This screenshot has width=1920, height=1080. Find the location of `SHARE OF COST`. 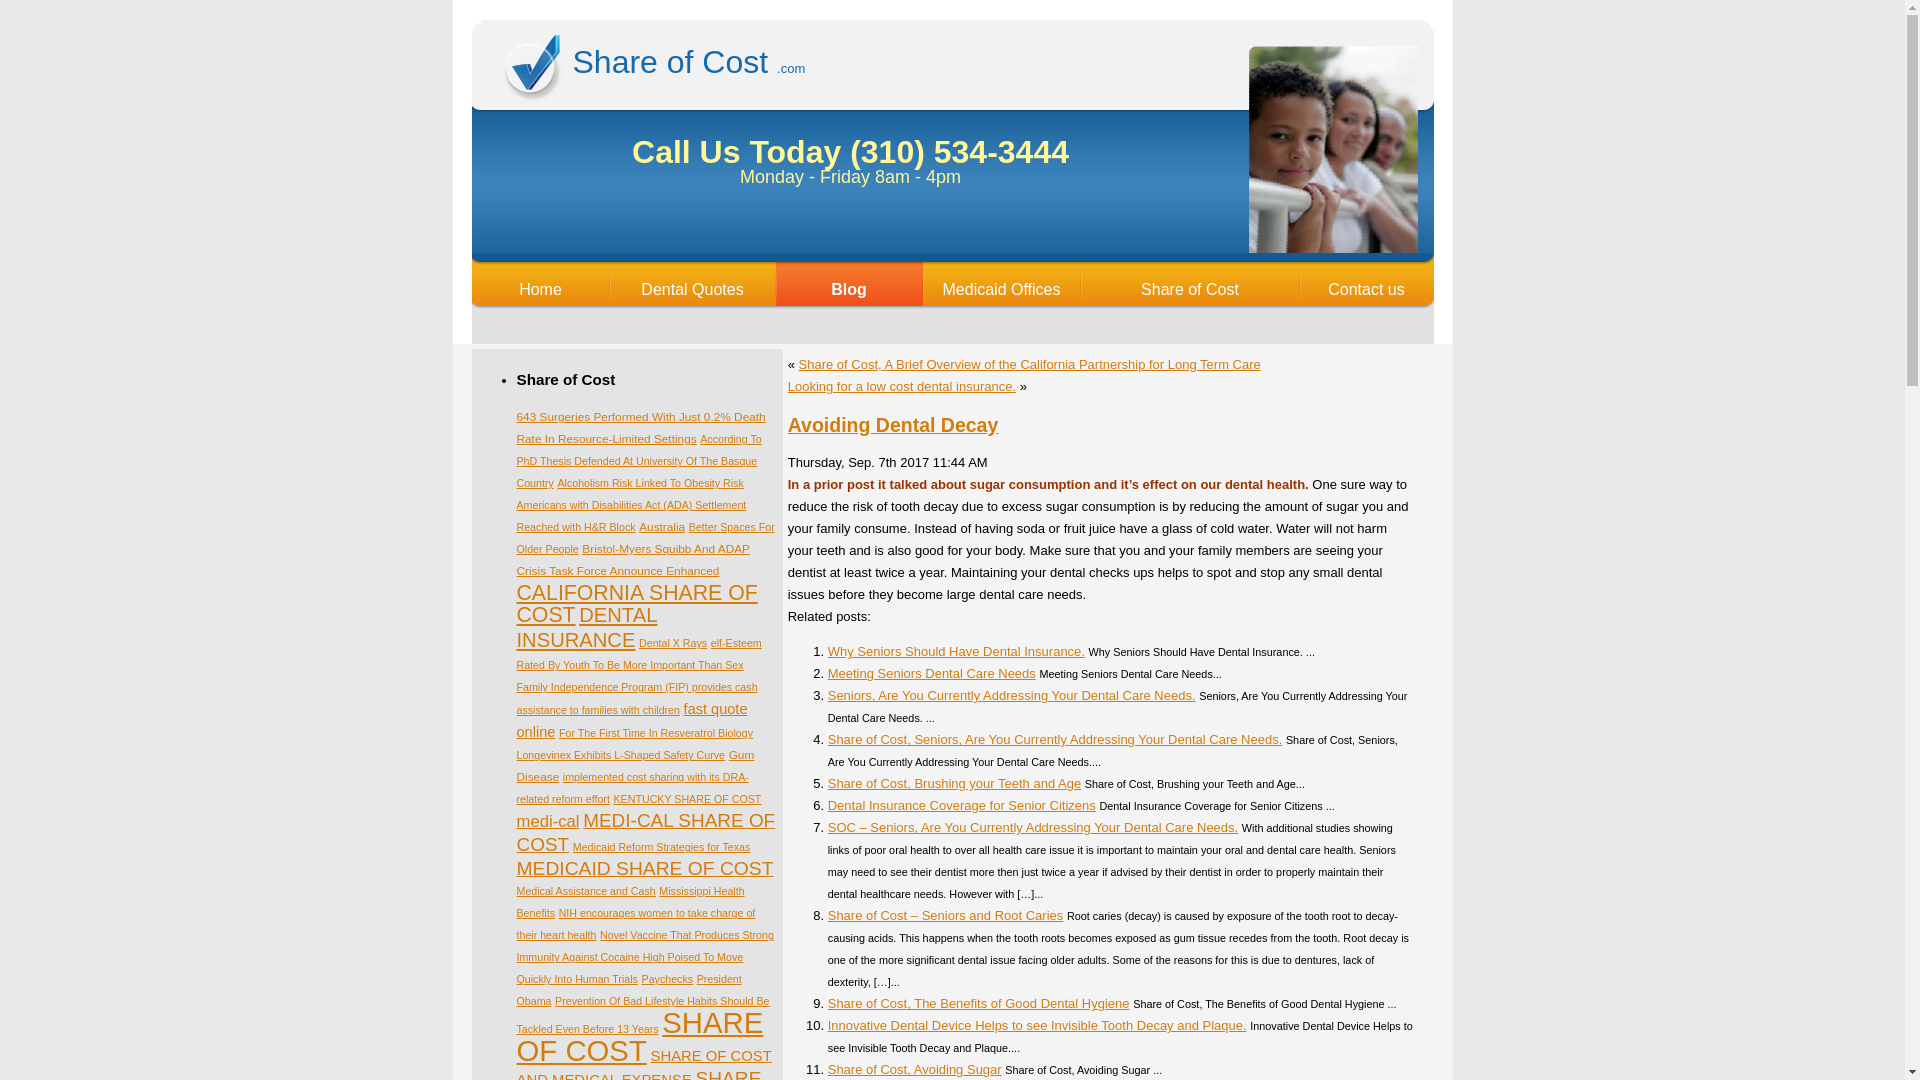

SHARE OF COST is located at coordinates (639, 1036).